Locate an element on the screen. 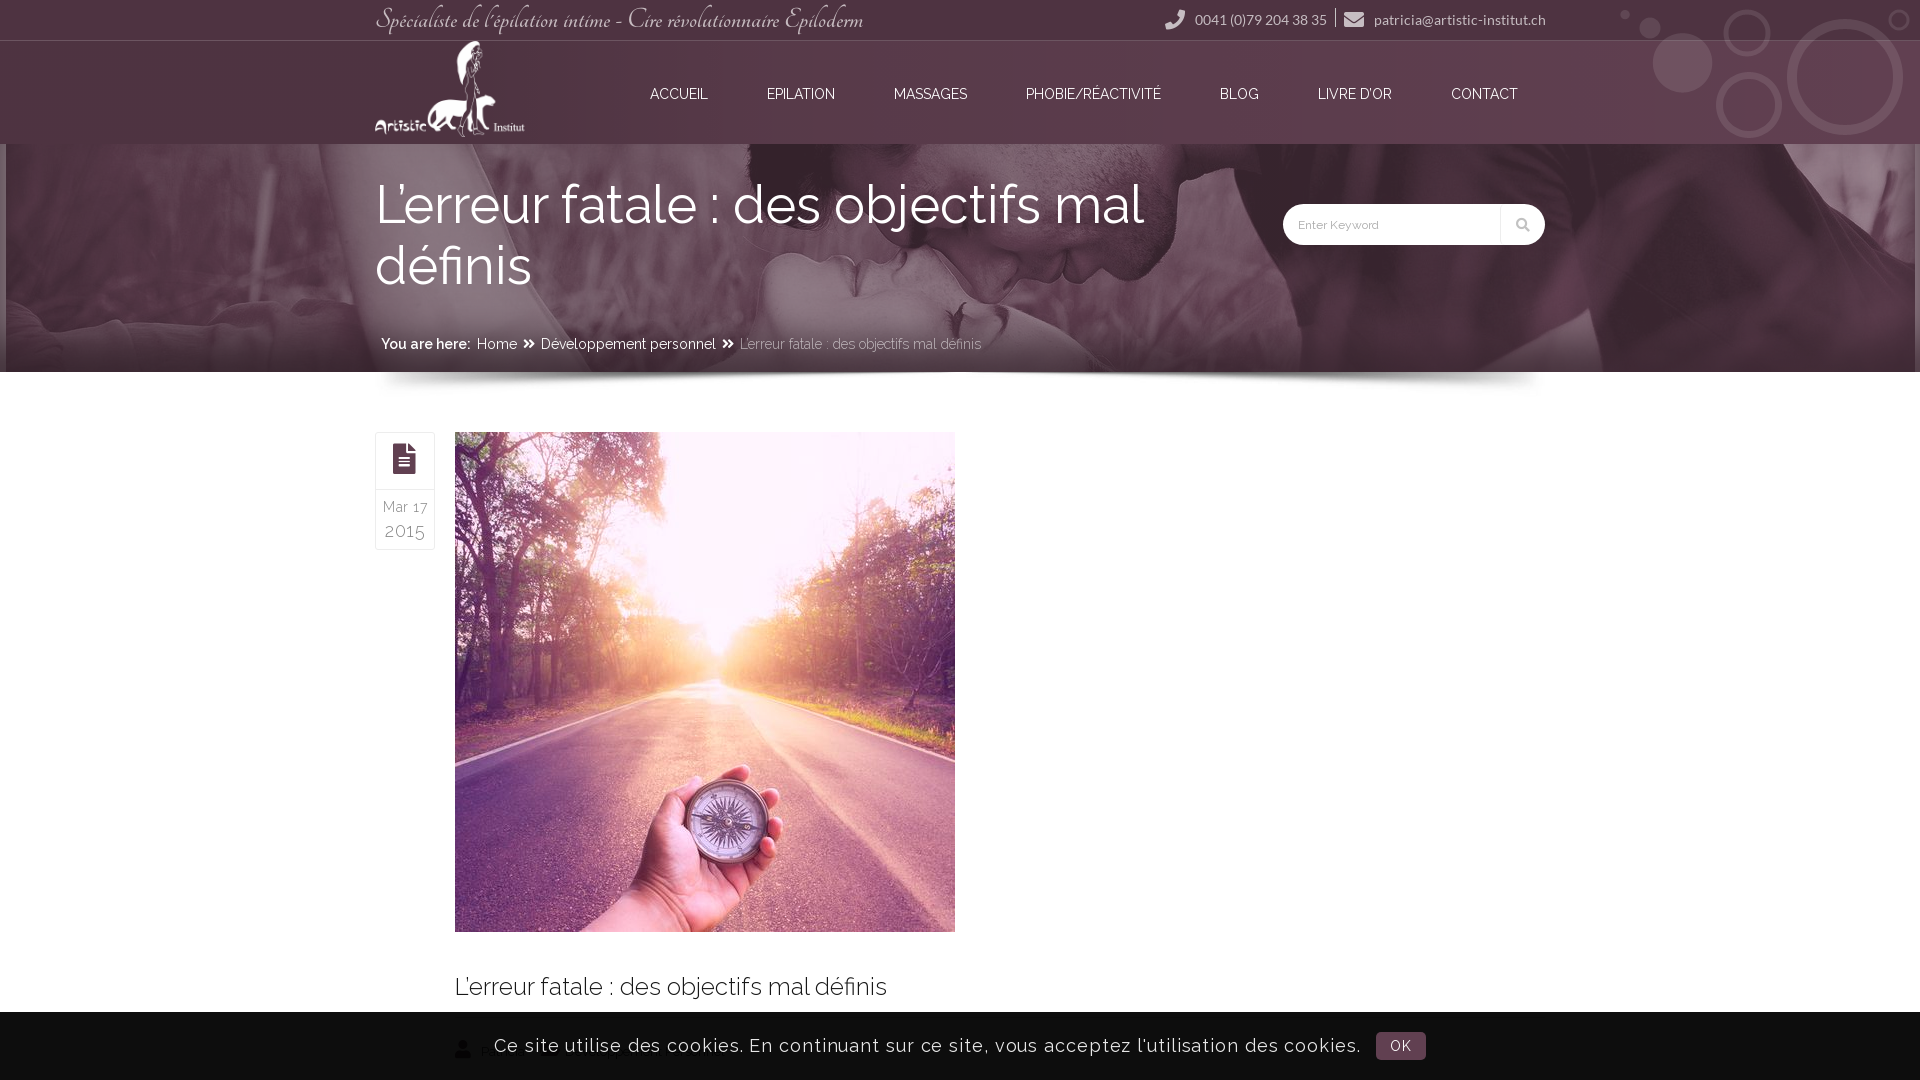  EPILATION is located at coordinates (801, 93).